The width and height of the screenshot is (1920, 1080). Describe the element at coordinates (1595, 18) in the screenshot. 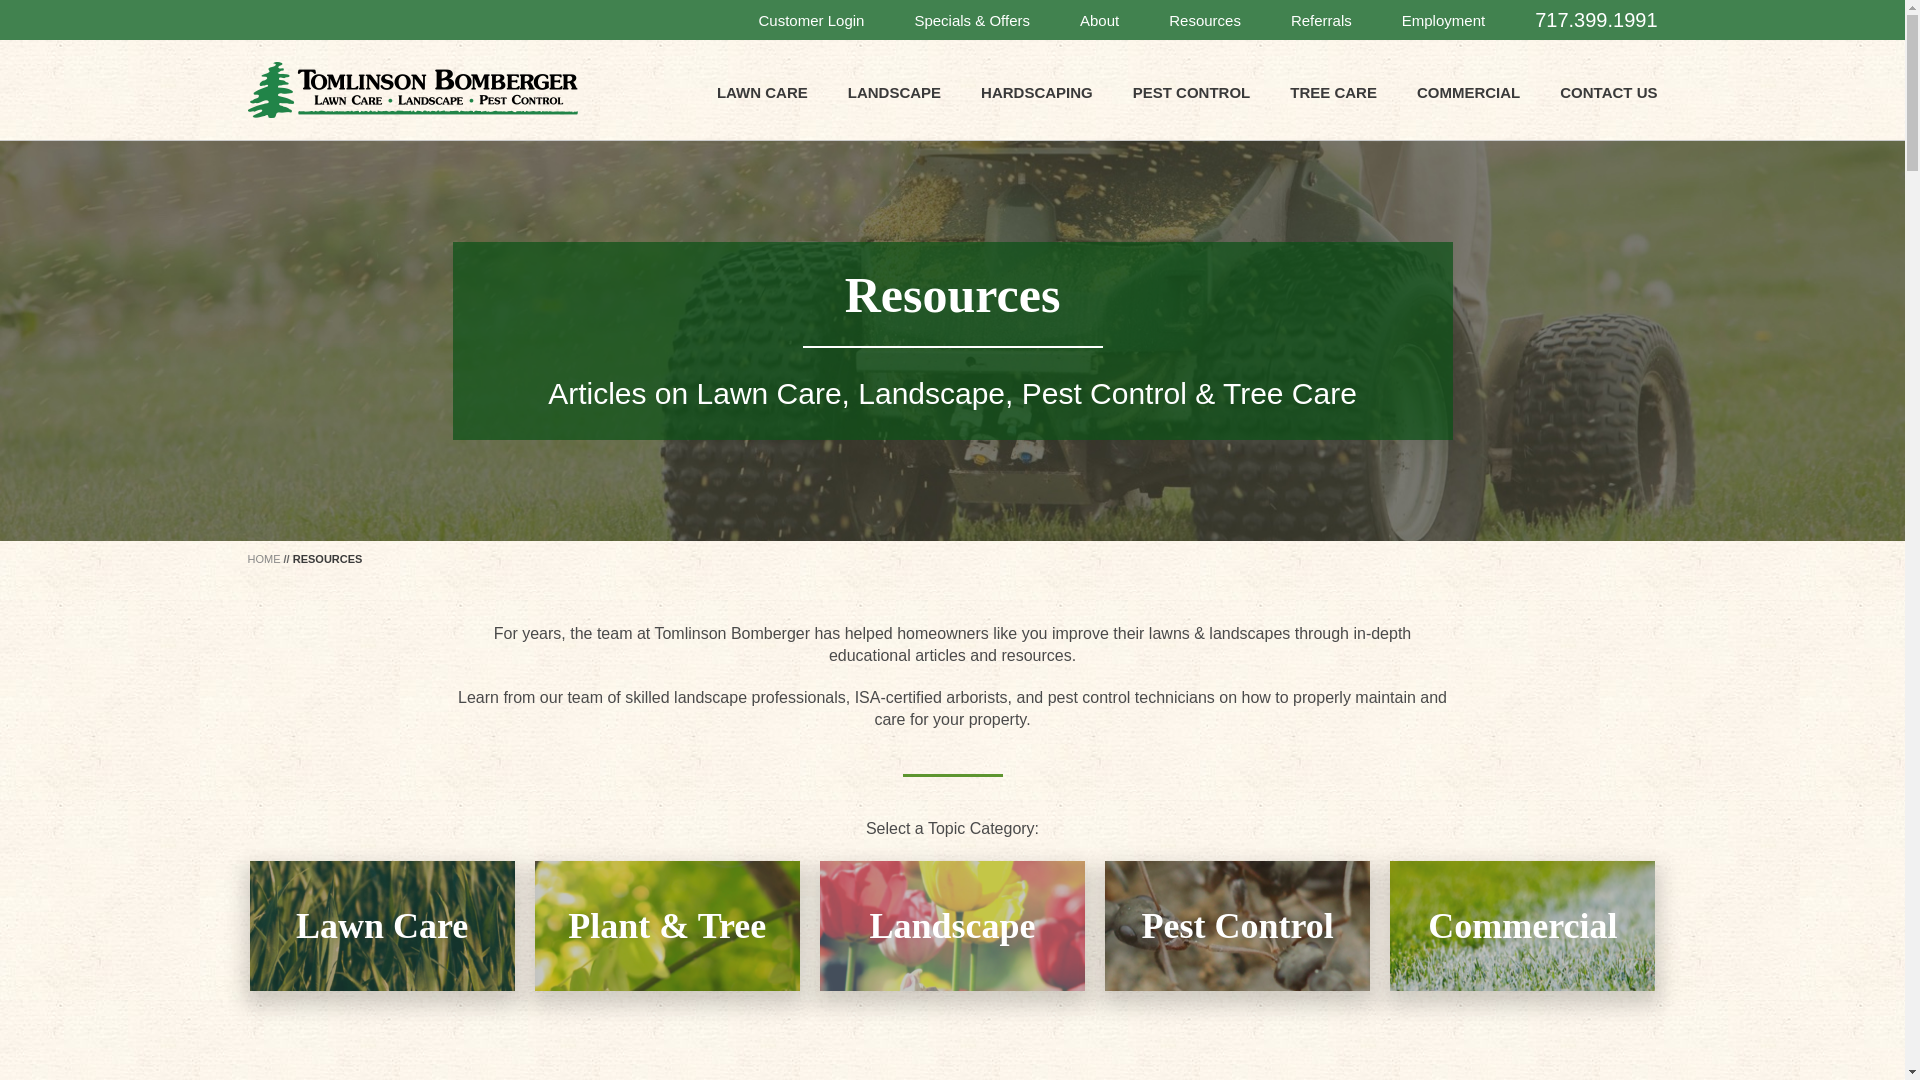

I see `717.399.1991` at that location.